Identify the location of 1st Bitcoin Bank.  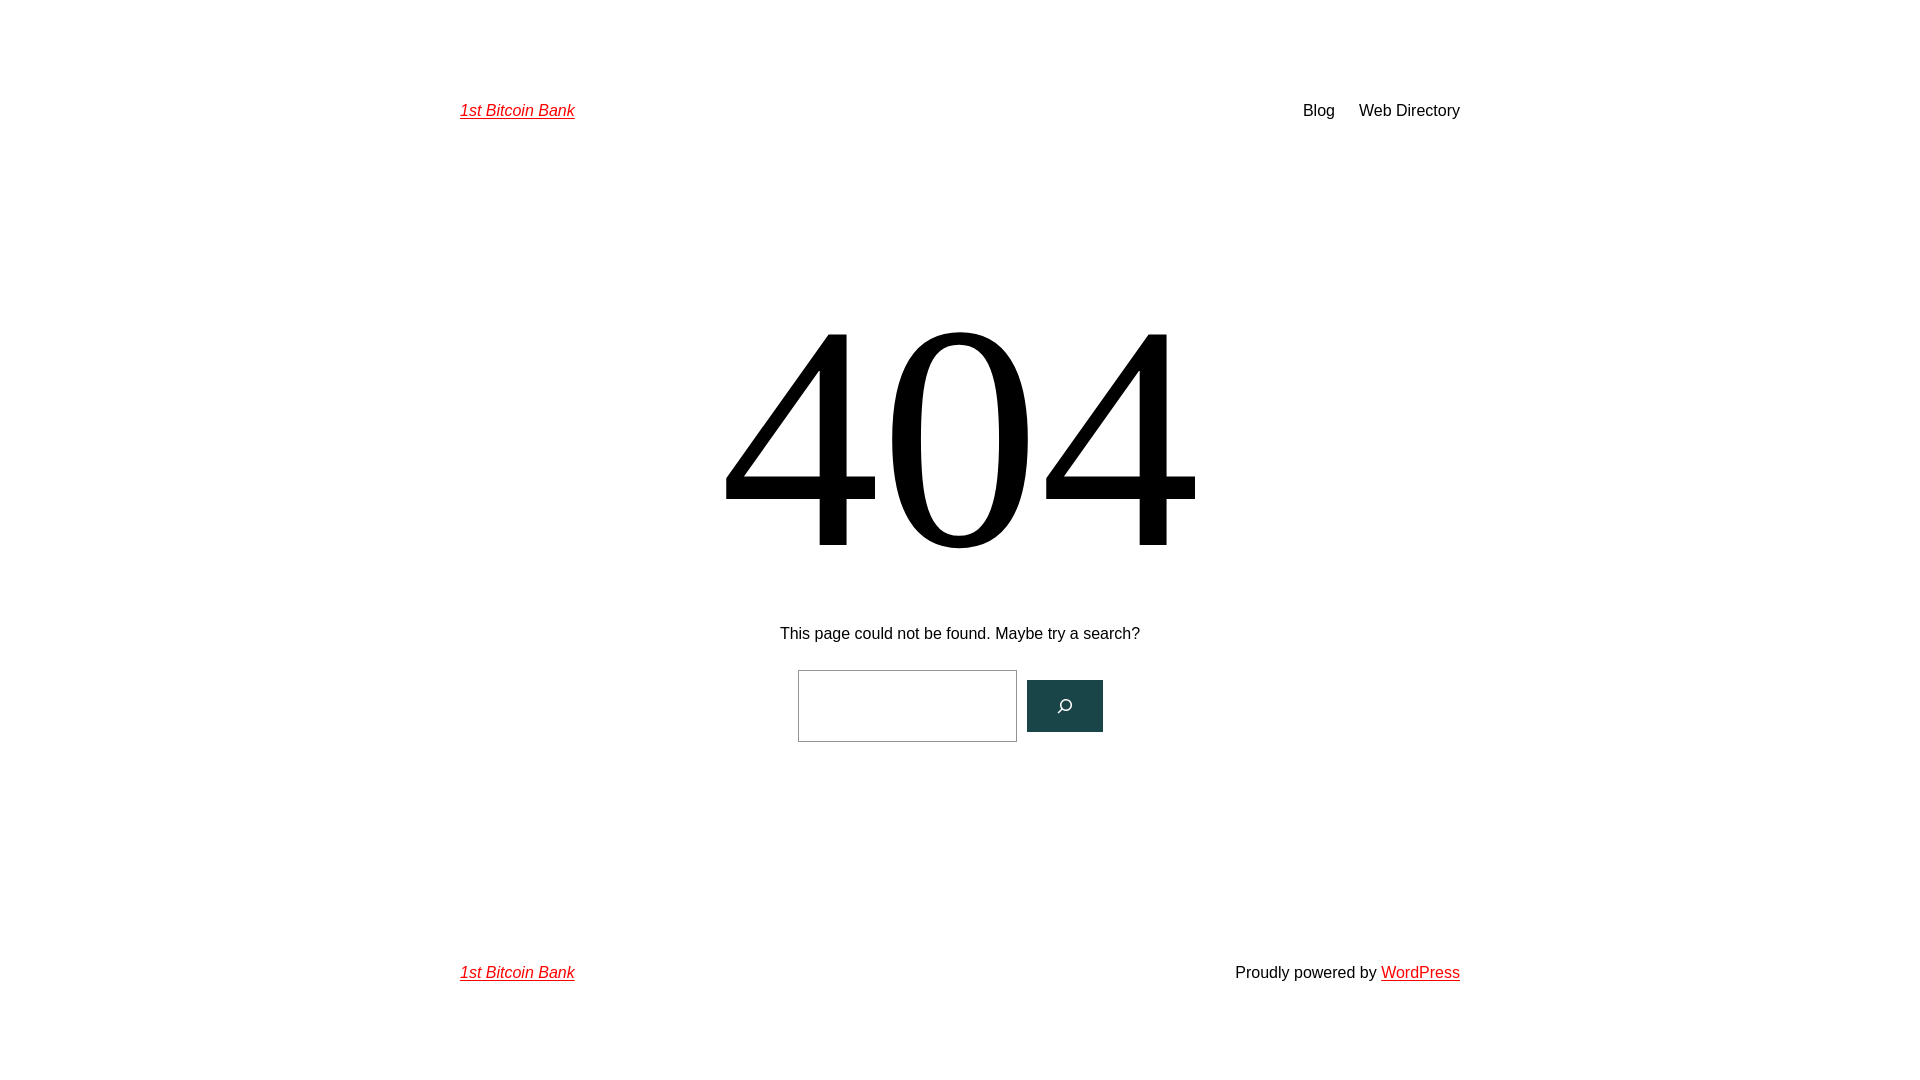
(518, 110).